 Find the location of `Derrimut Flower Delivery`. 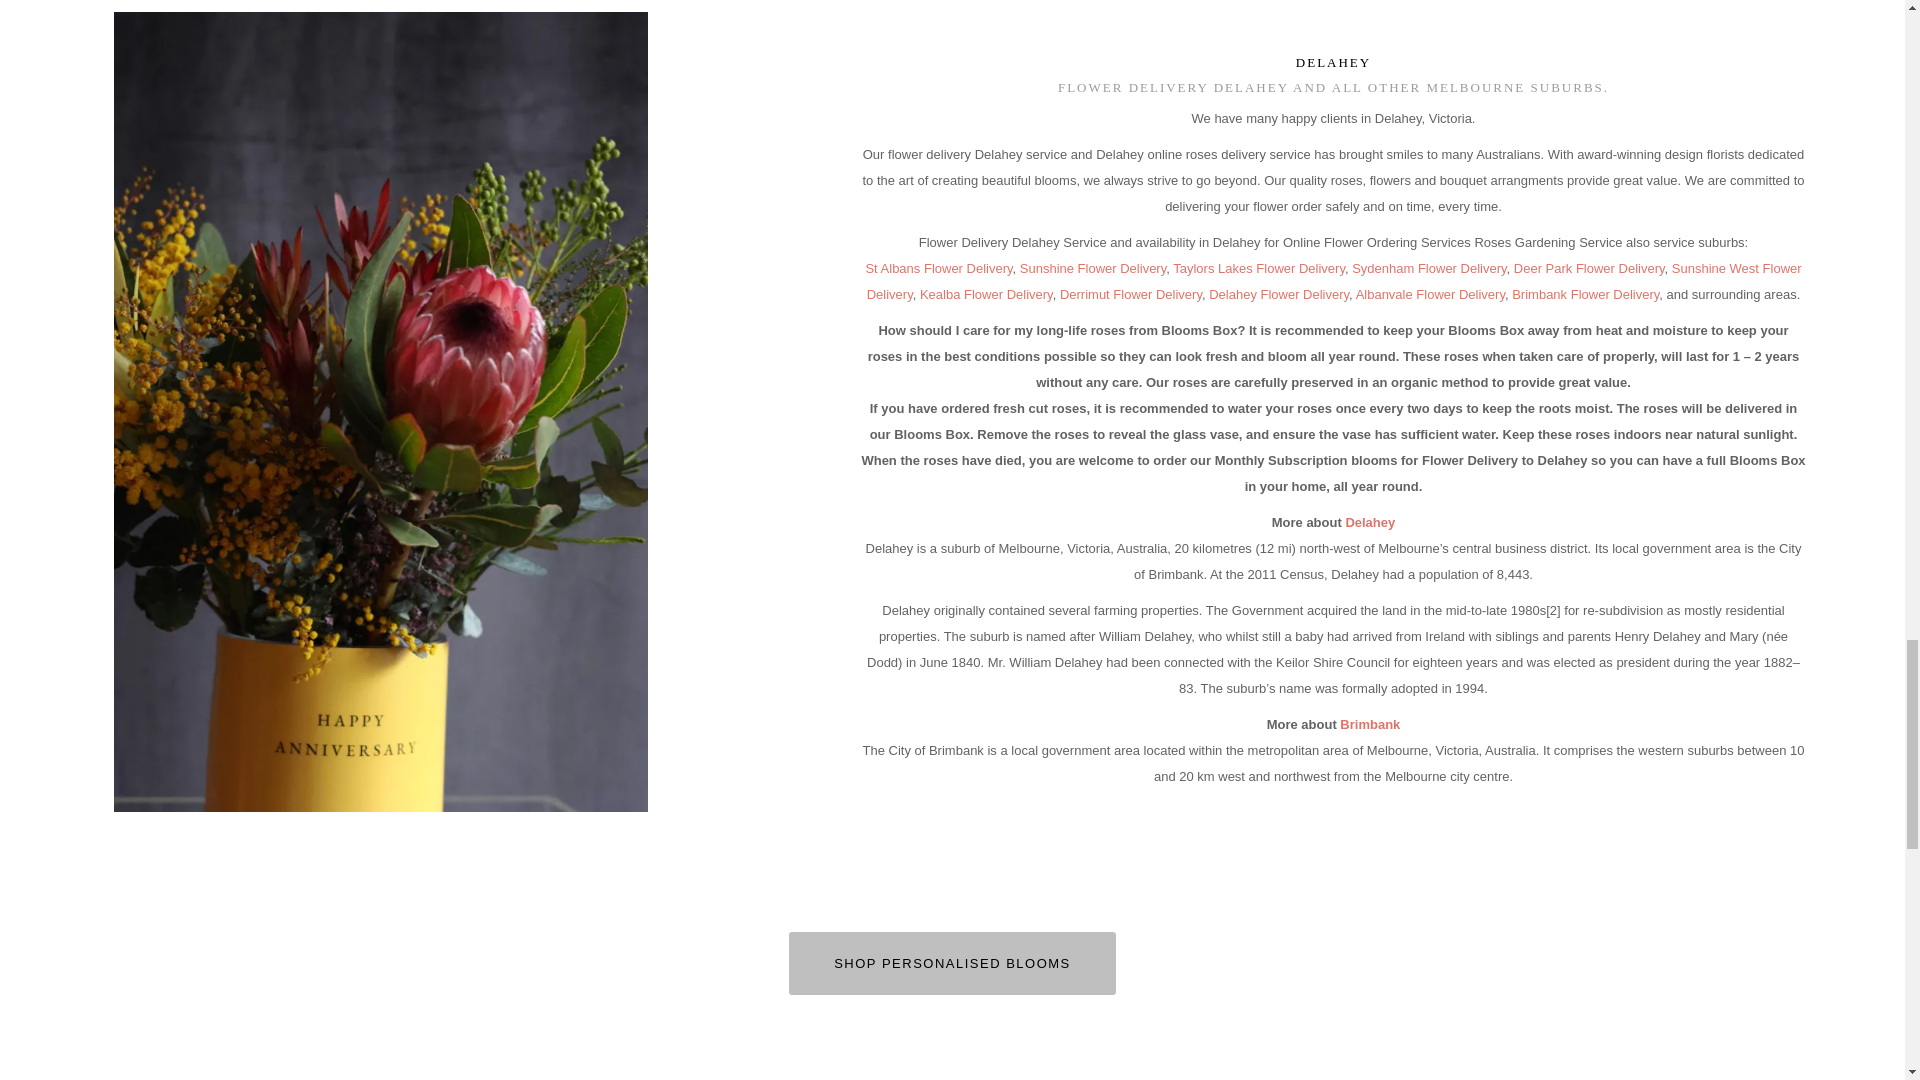

Derrimut Flower Delivery is located at coordinates (1130, 294).